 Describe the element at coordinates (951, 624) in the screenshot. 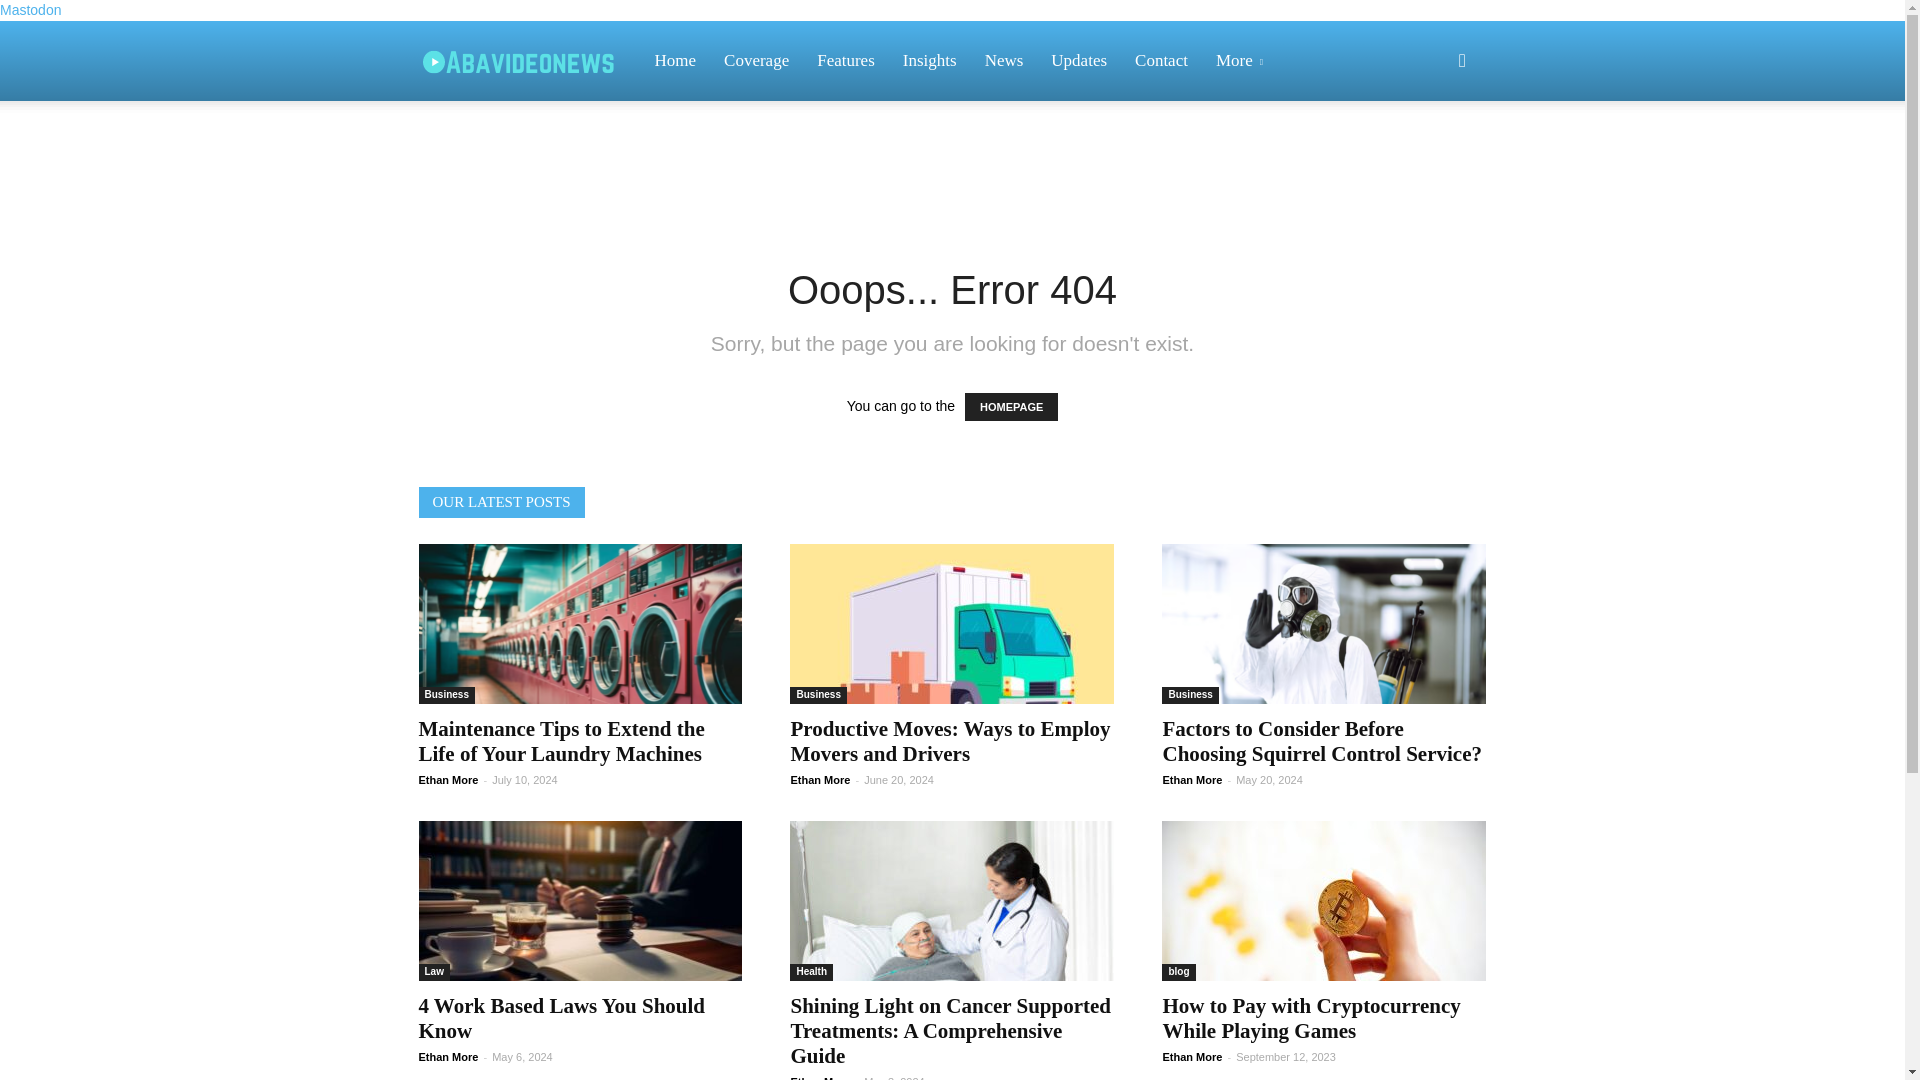

I see `Productive Moves: Ways to Employ Movers and Drivers` at that location.